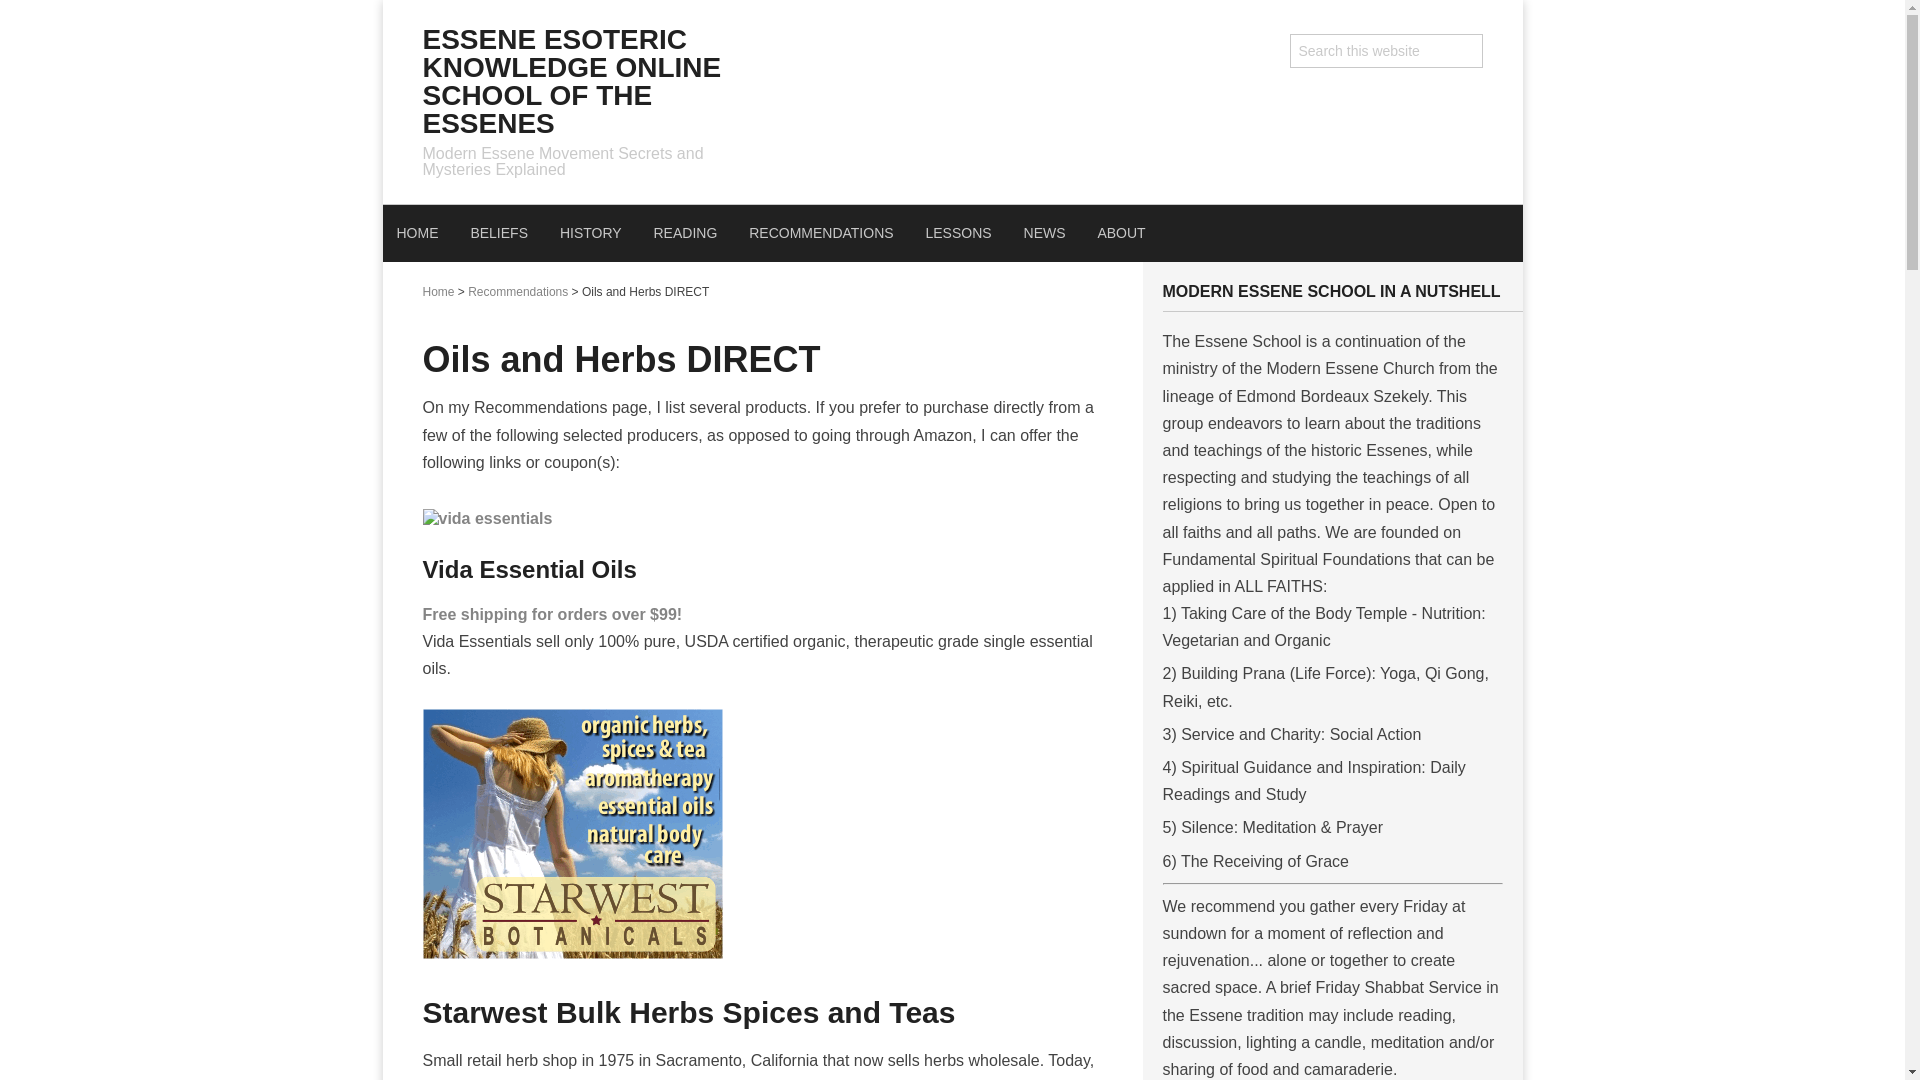 The height and width of the screenshot is (1080, 1920). Describe the element at coordinates (820, 234) in the screenshot. I see `RECOMMENDATIONS` at that location.